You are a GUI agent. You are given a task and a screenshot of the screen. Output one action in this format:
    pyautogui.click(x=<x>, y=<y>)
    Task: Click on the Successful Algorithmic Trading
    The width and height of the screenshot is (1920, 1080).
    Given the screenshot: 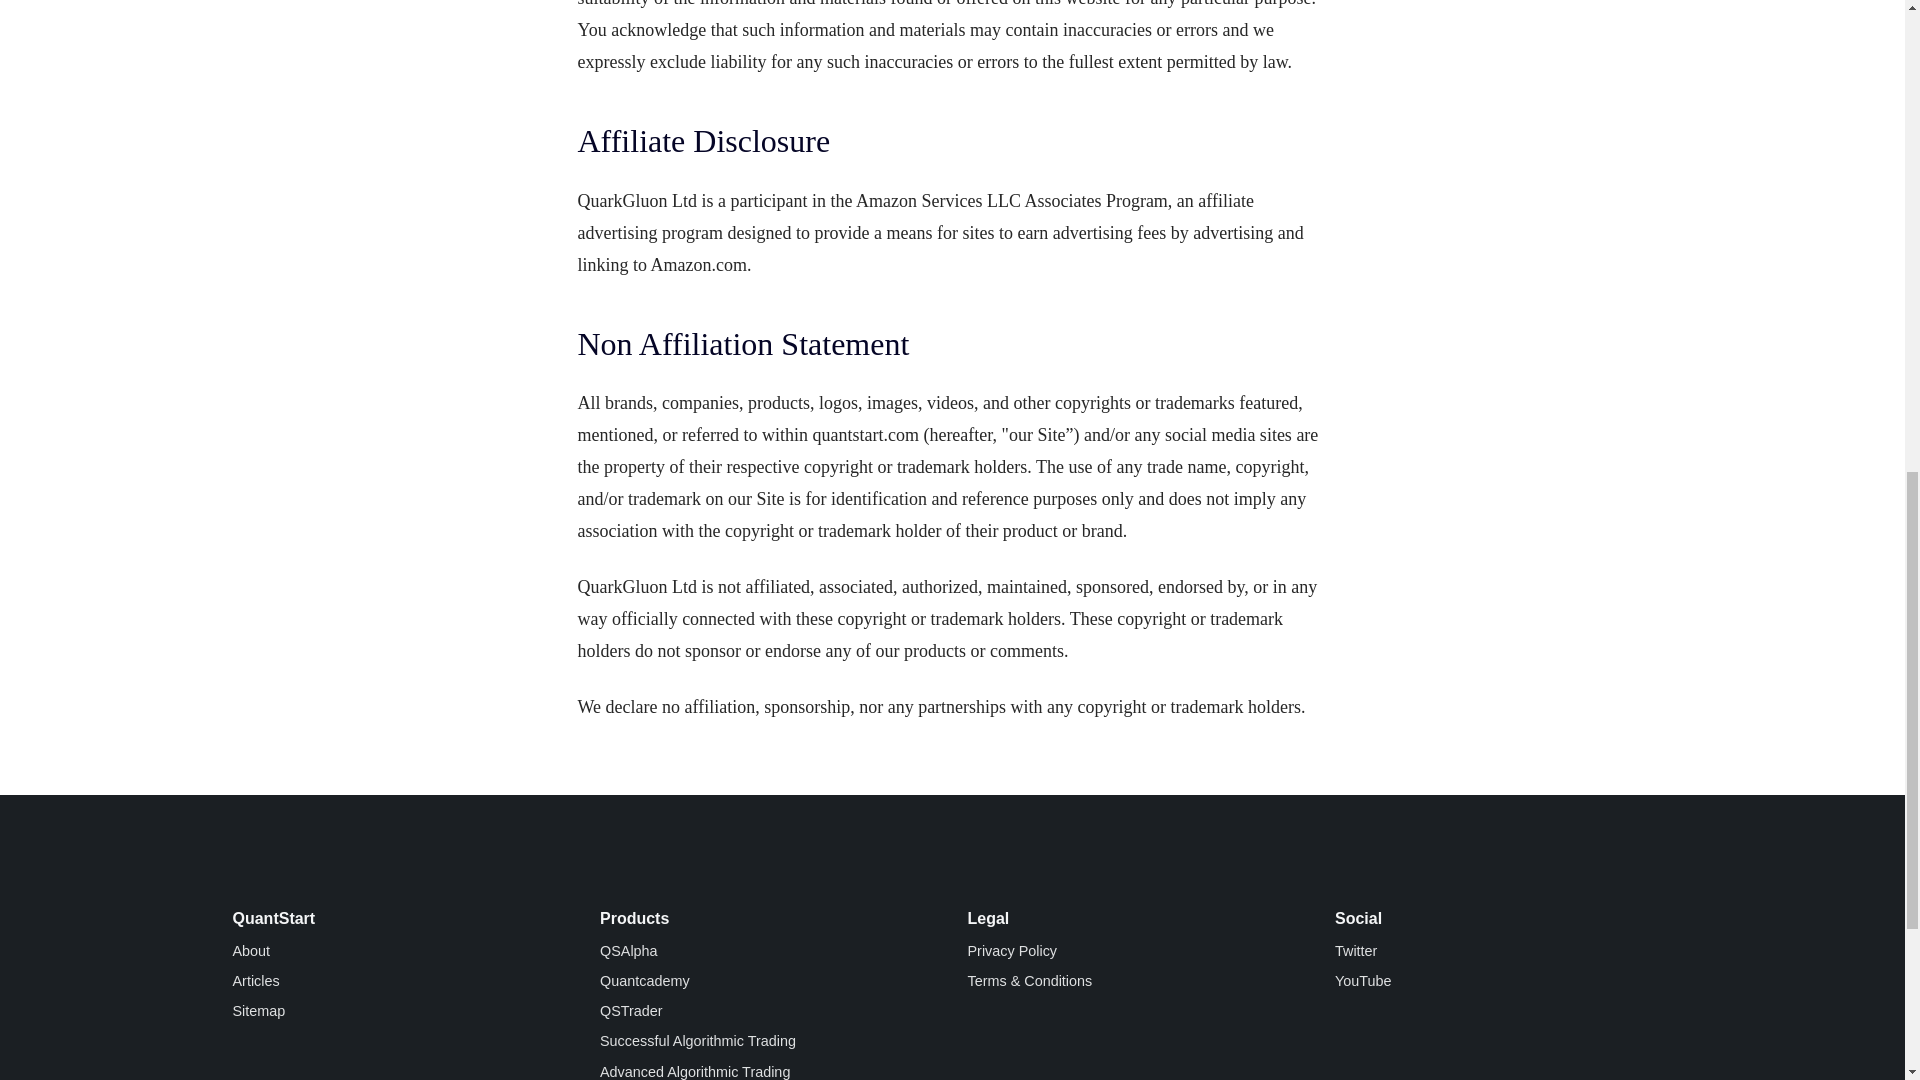 What is the action you would take?
    pyautogui.click(x=698, y=1040)
    